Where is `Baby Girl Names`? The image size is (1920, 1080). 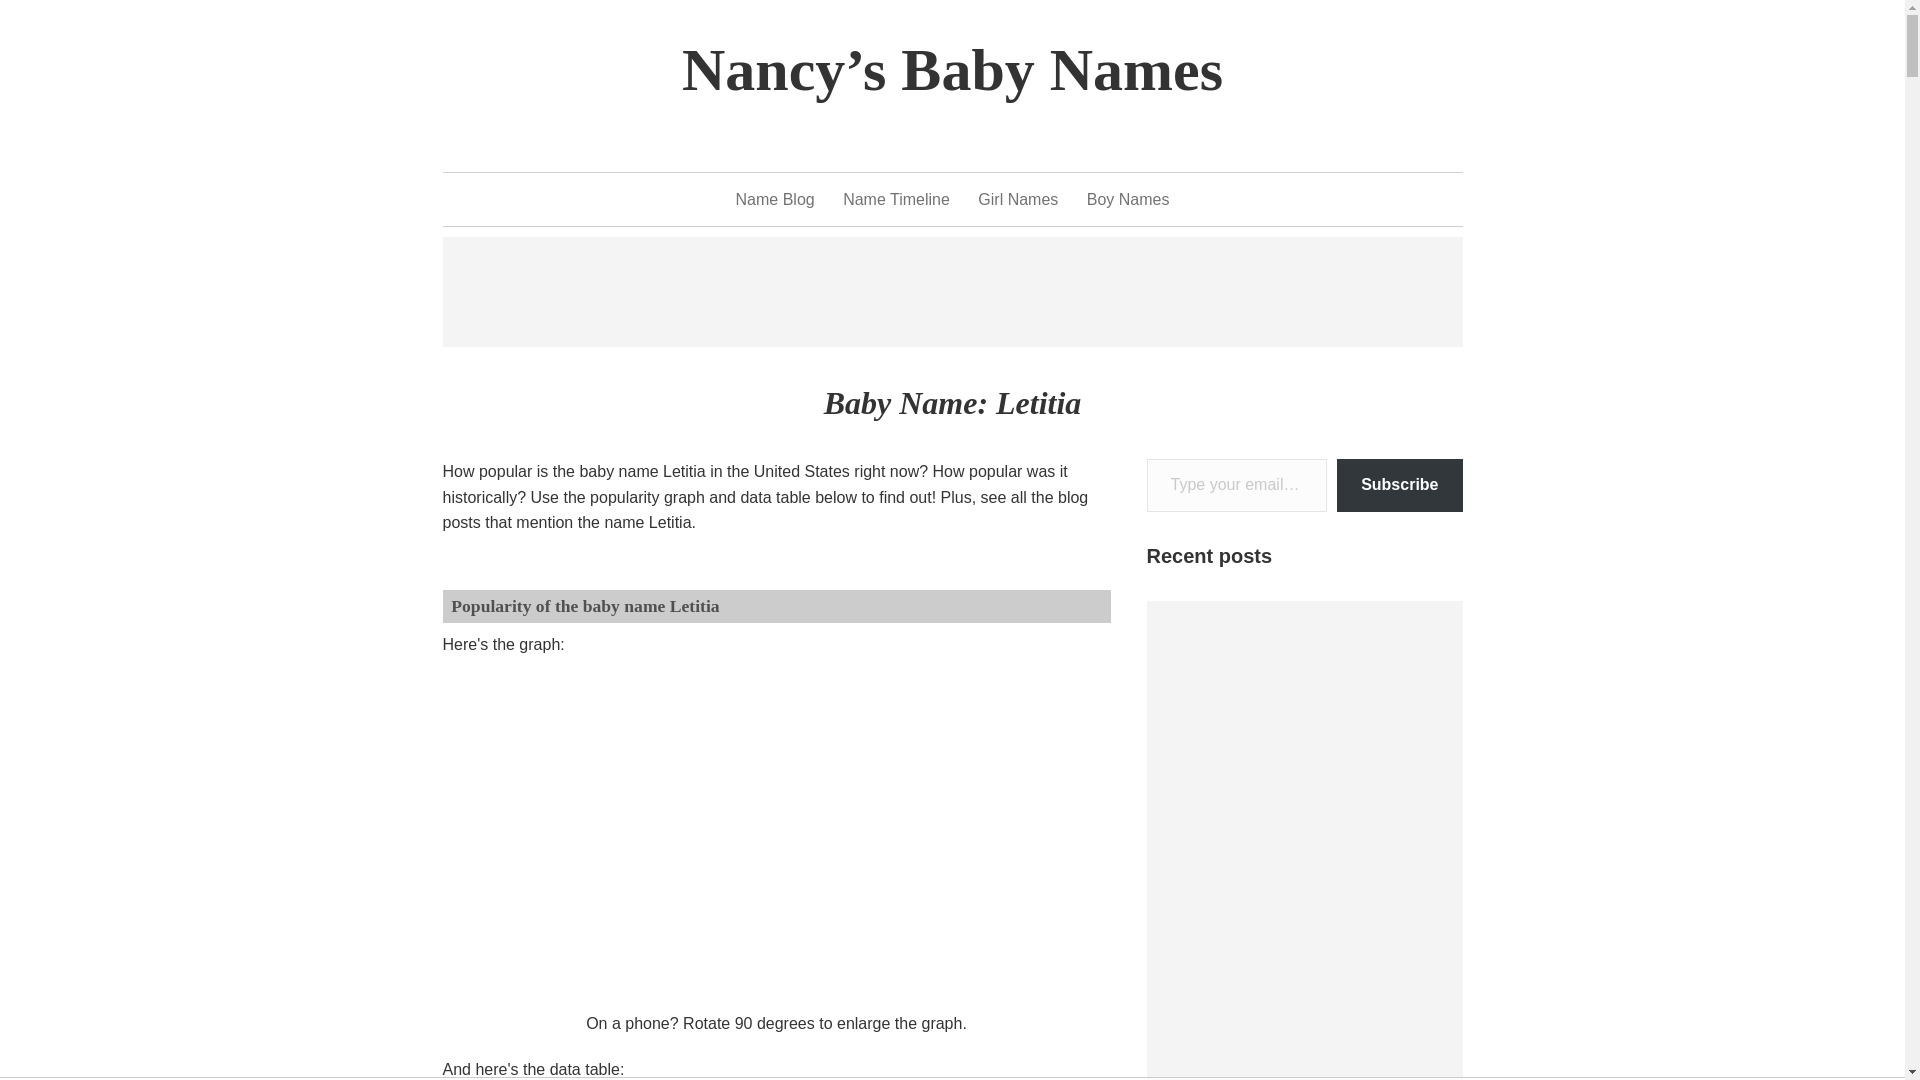 Baby Girl Names is located at coordinates (1017, 199).